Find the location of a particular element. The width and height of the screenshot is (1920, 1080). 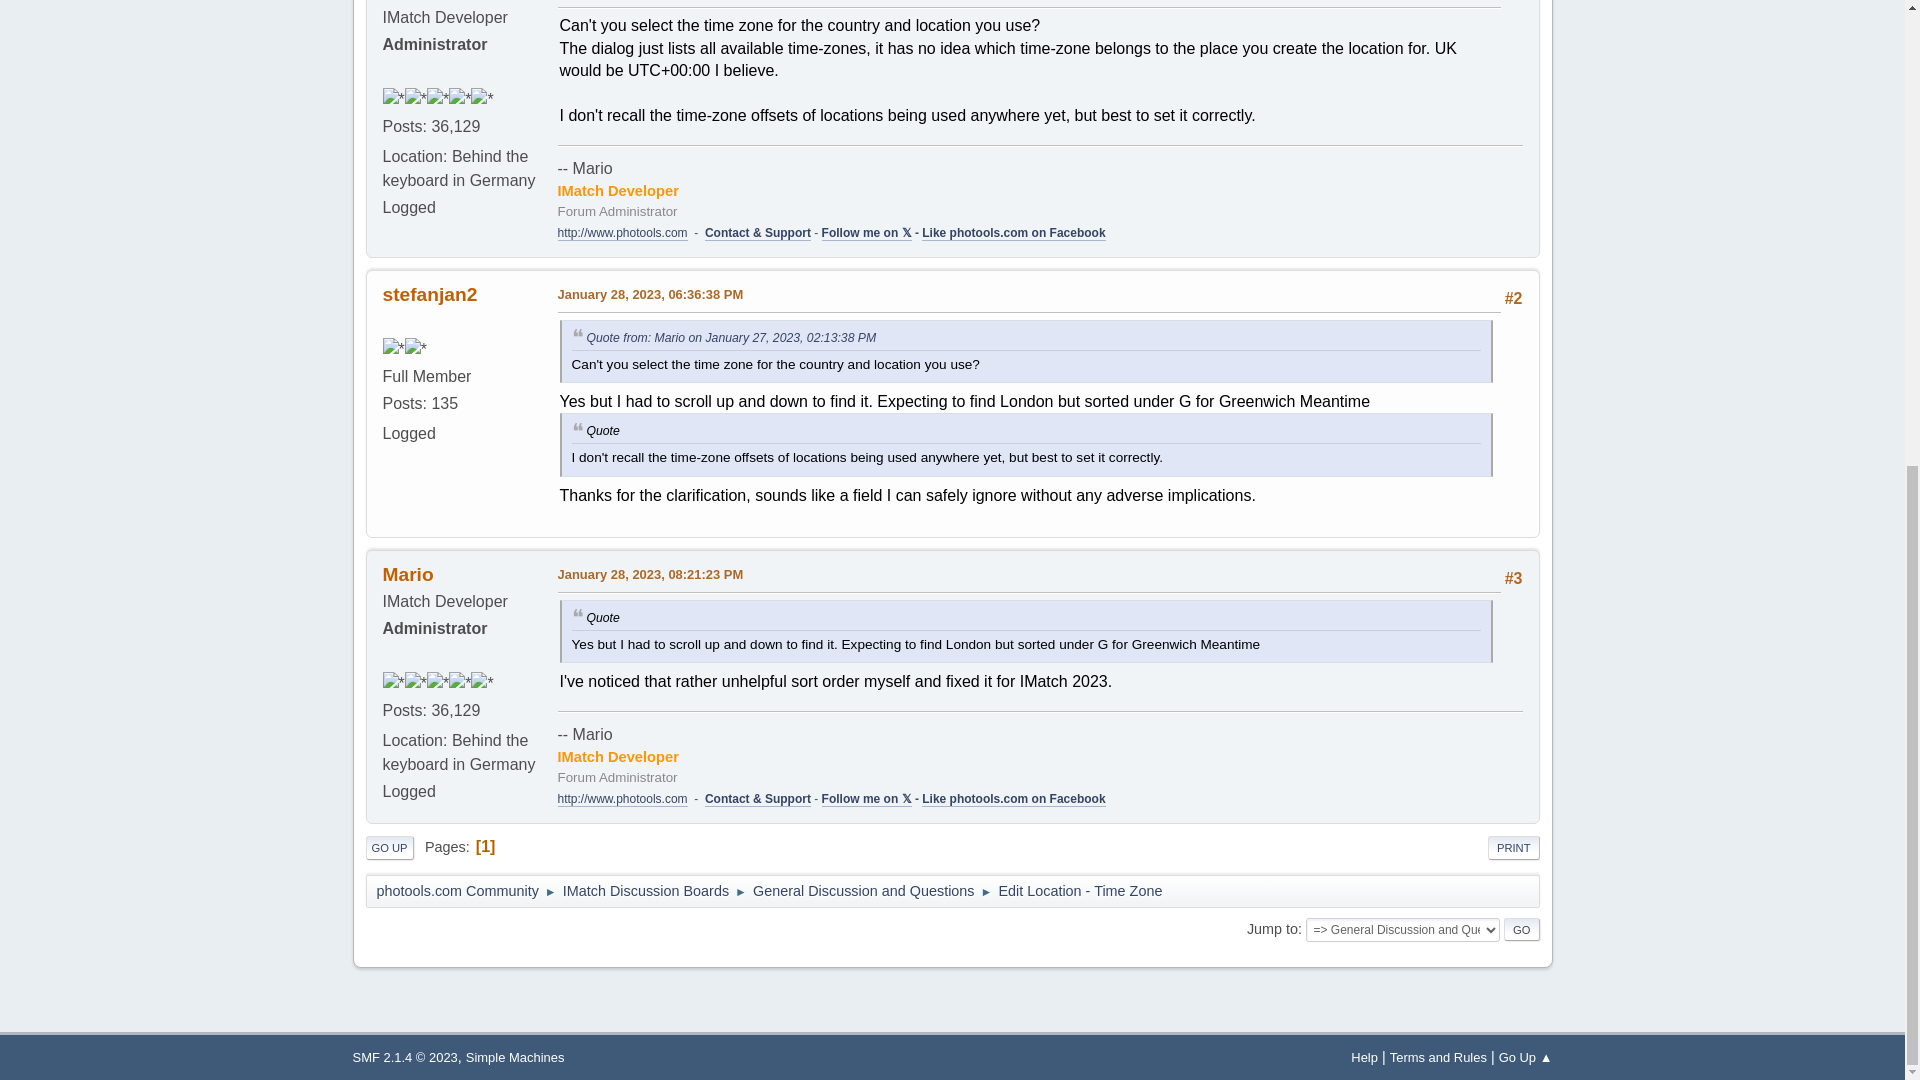

stefanjan2 is located at coordinates (429, 294).